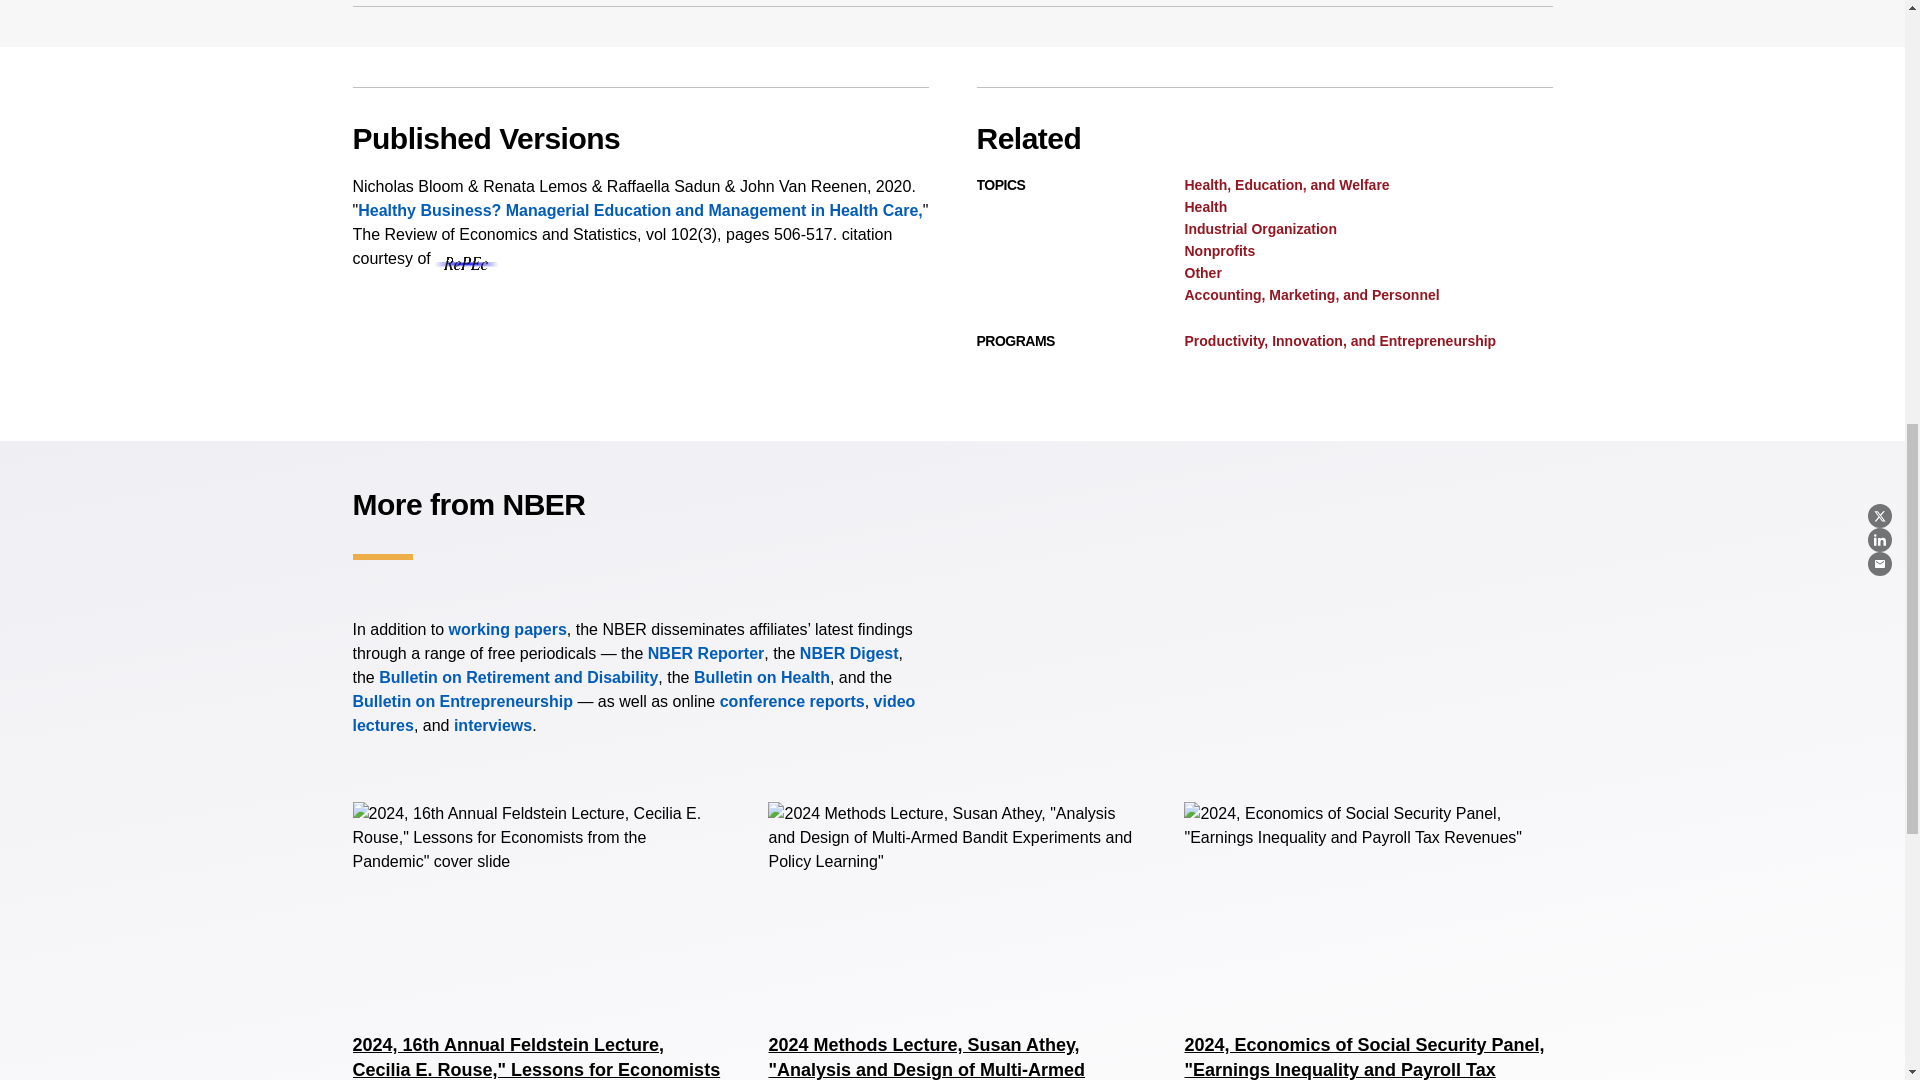 Image resolution: width=1920 pixels, height=1080 pixels. Describe the element at coordinates (633, 714) in the screenshot. I see `Lectures` at that location.